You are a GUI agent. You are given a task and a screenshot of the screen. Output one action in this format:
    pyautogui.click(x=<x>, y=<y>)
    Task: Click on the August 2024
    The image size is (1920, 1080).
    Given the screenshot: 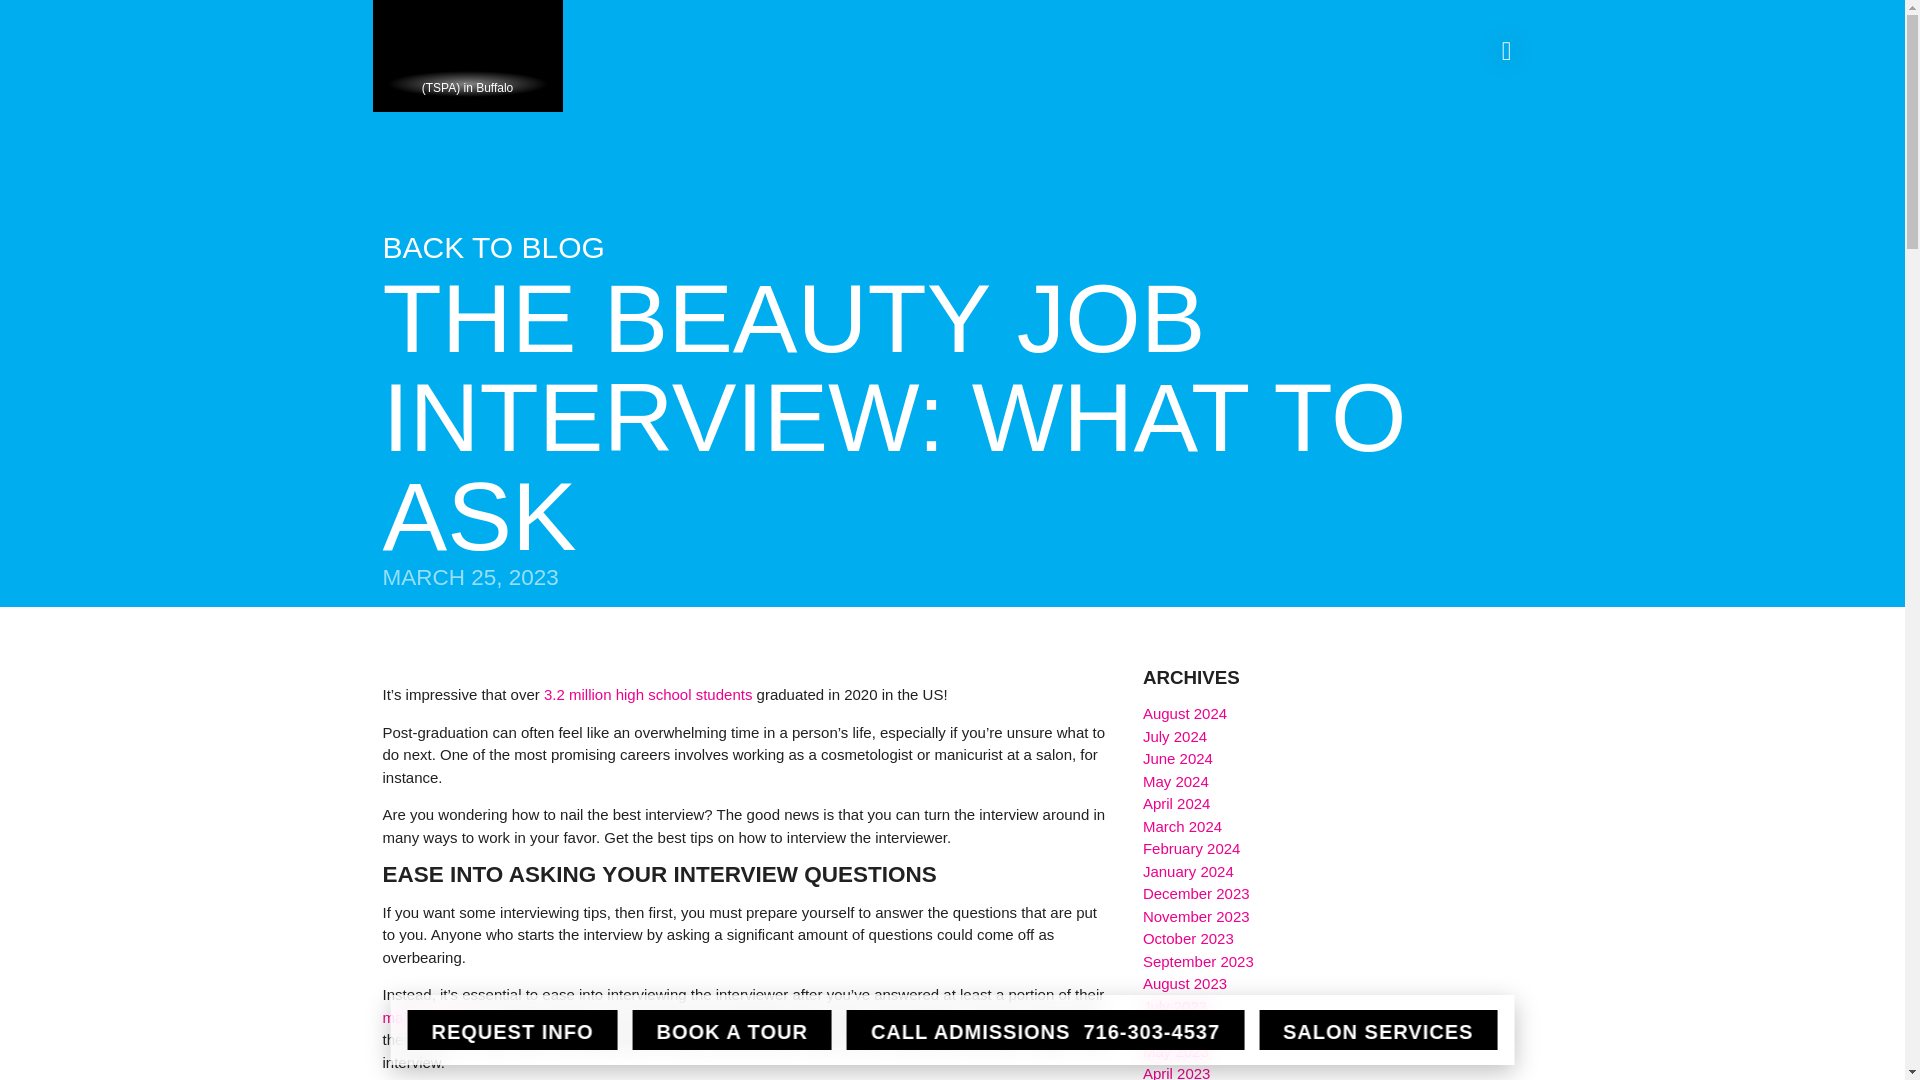 What is the action you would take?
    pyautogui.click(x=1184, y=714)
    